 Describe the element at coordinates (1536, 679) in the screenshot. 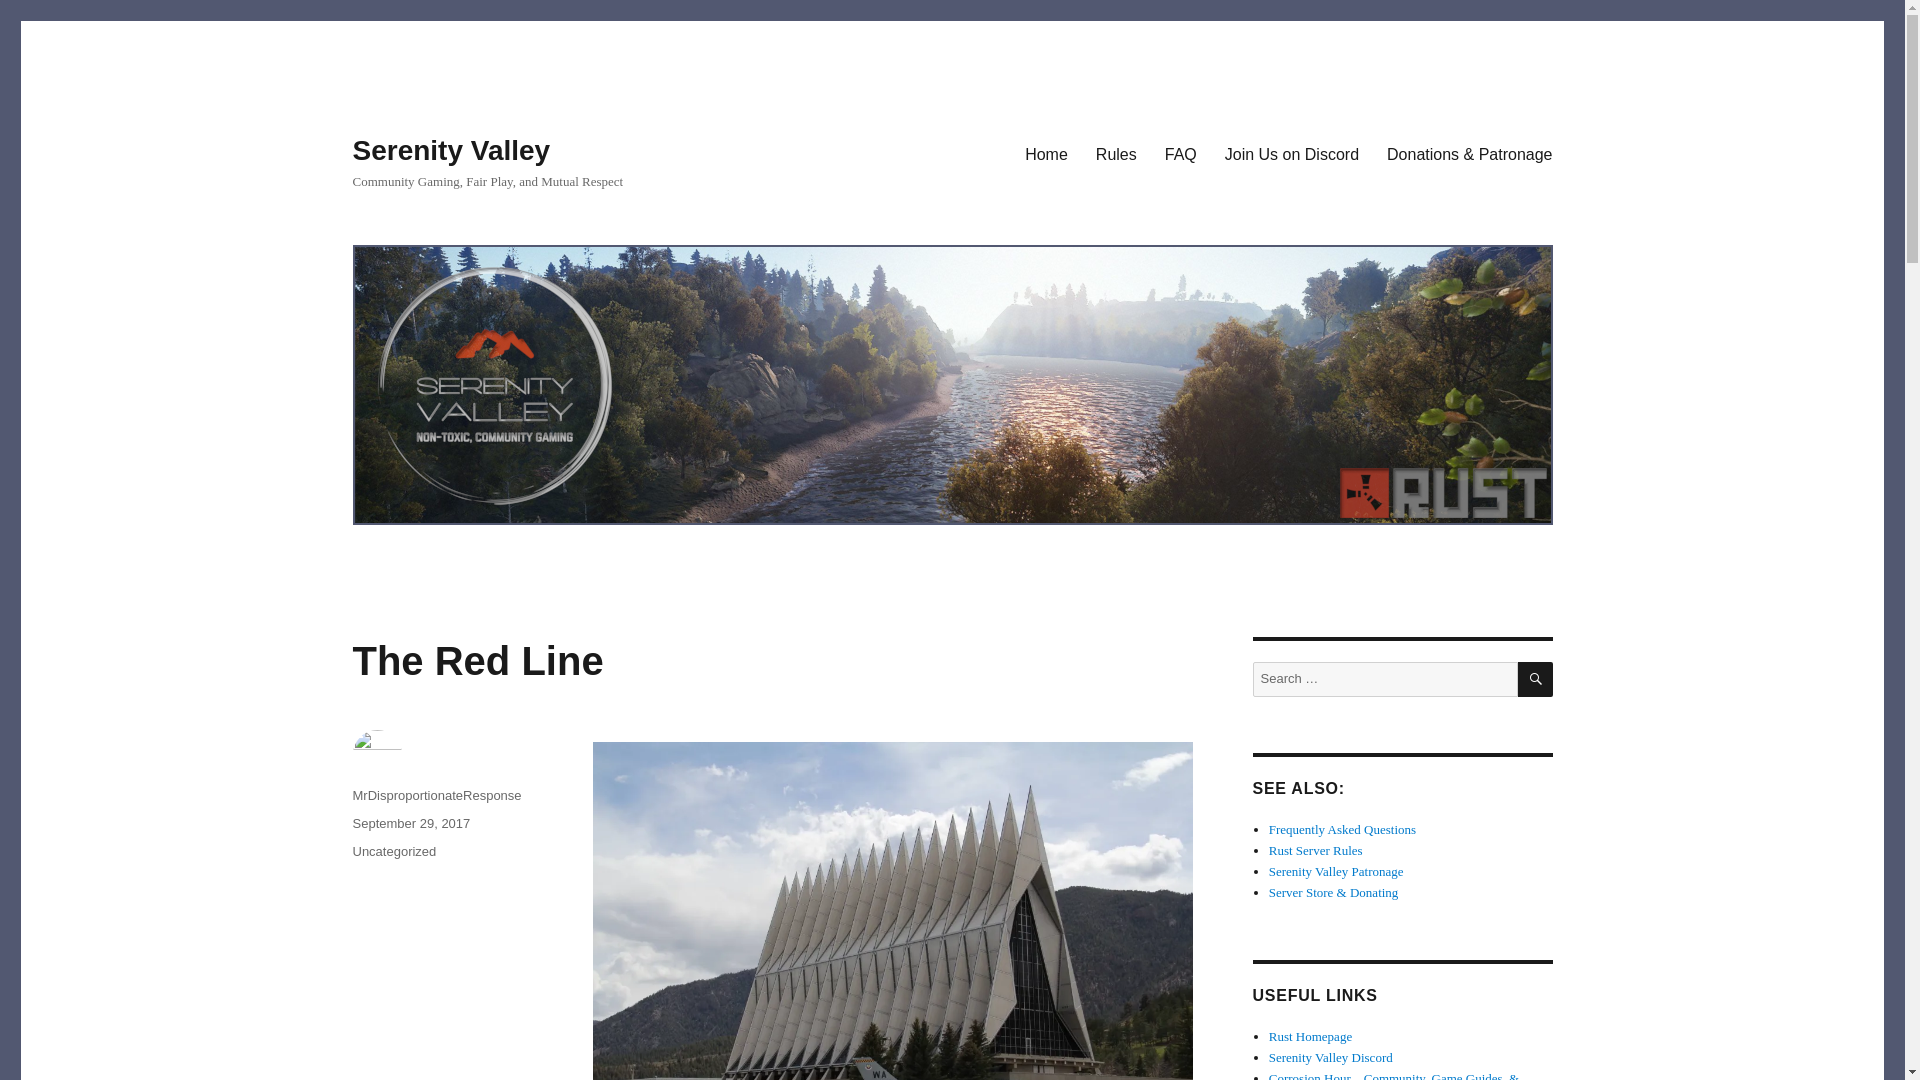

I see `SEARCH` at that location.